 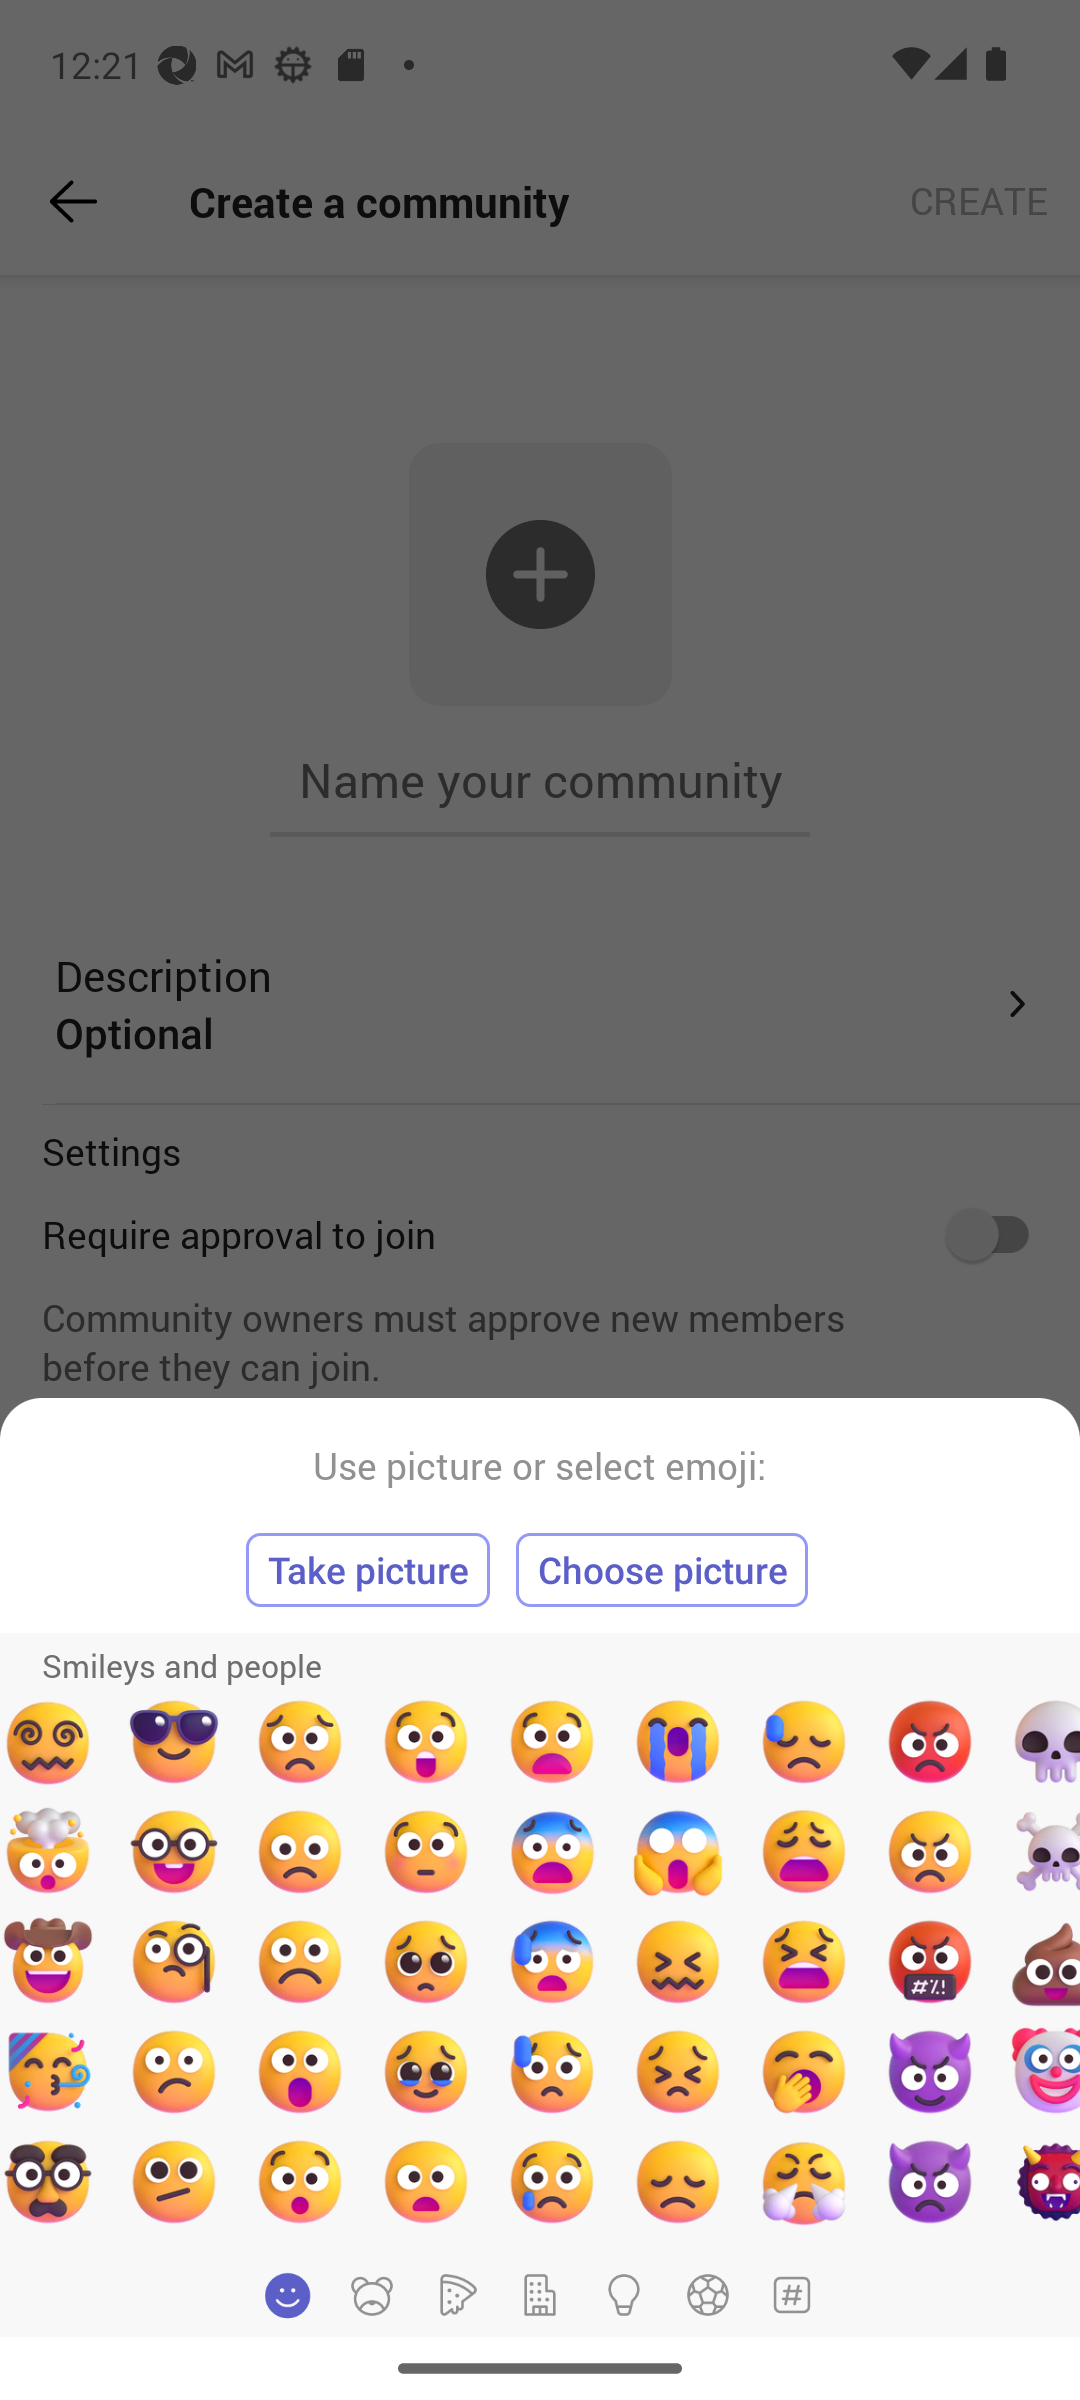 What do you see at coordinates (551, 1962) in the screenshot?
I see `Anxious face with sweat emoji` at bounding box center [551, 1962].